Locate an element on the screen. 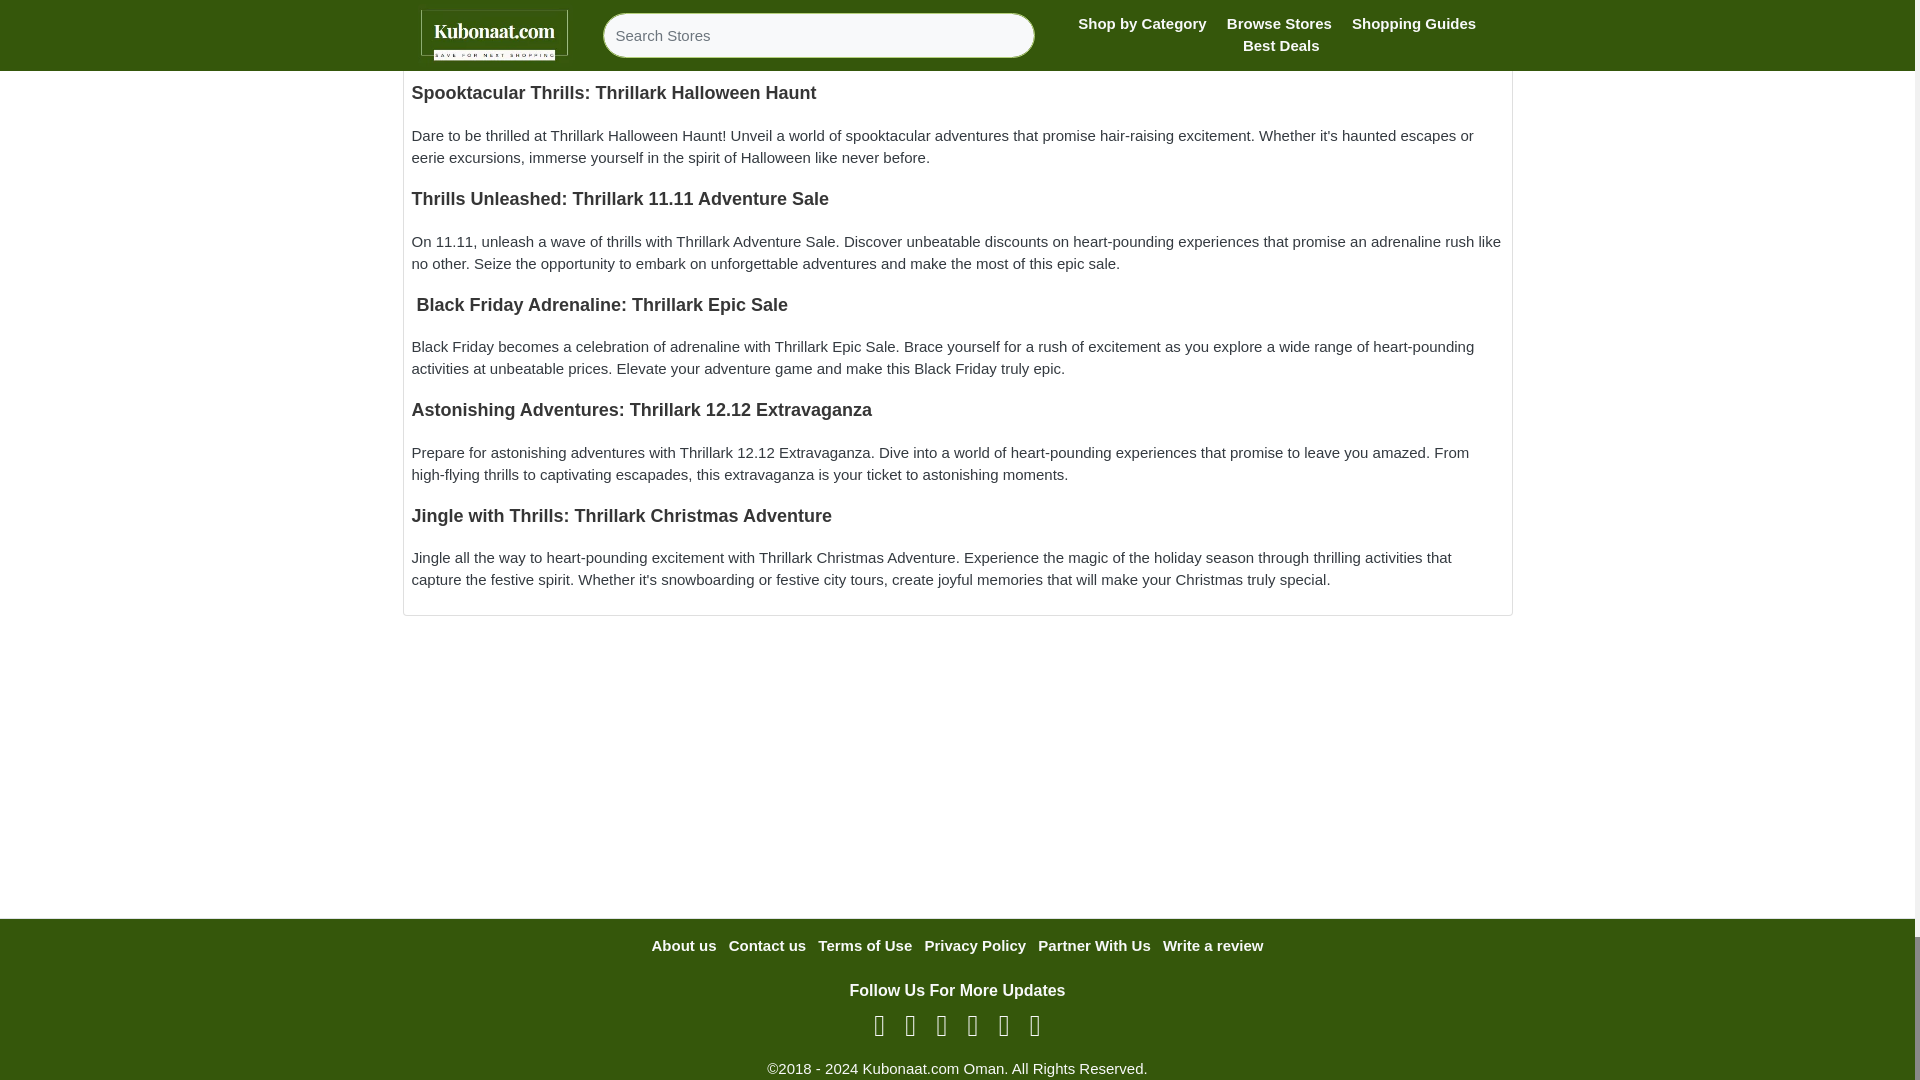 This screenshot has width=1920, height=1080. Terms of Use is located at coordinates (864, 945).